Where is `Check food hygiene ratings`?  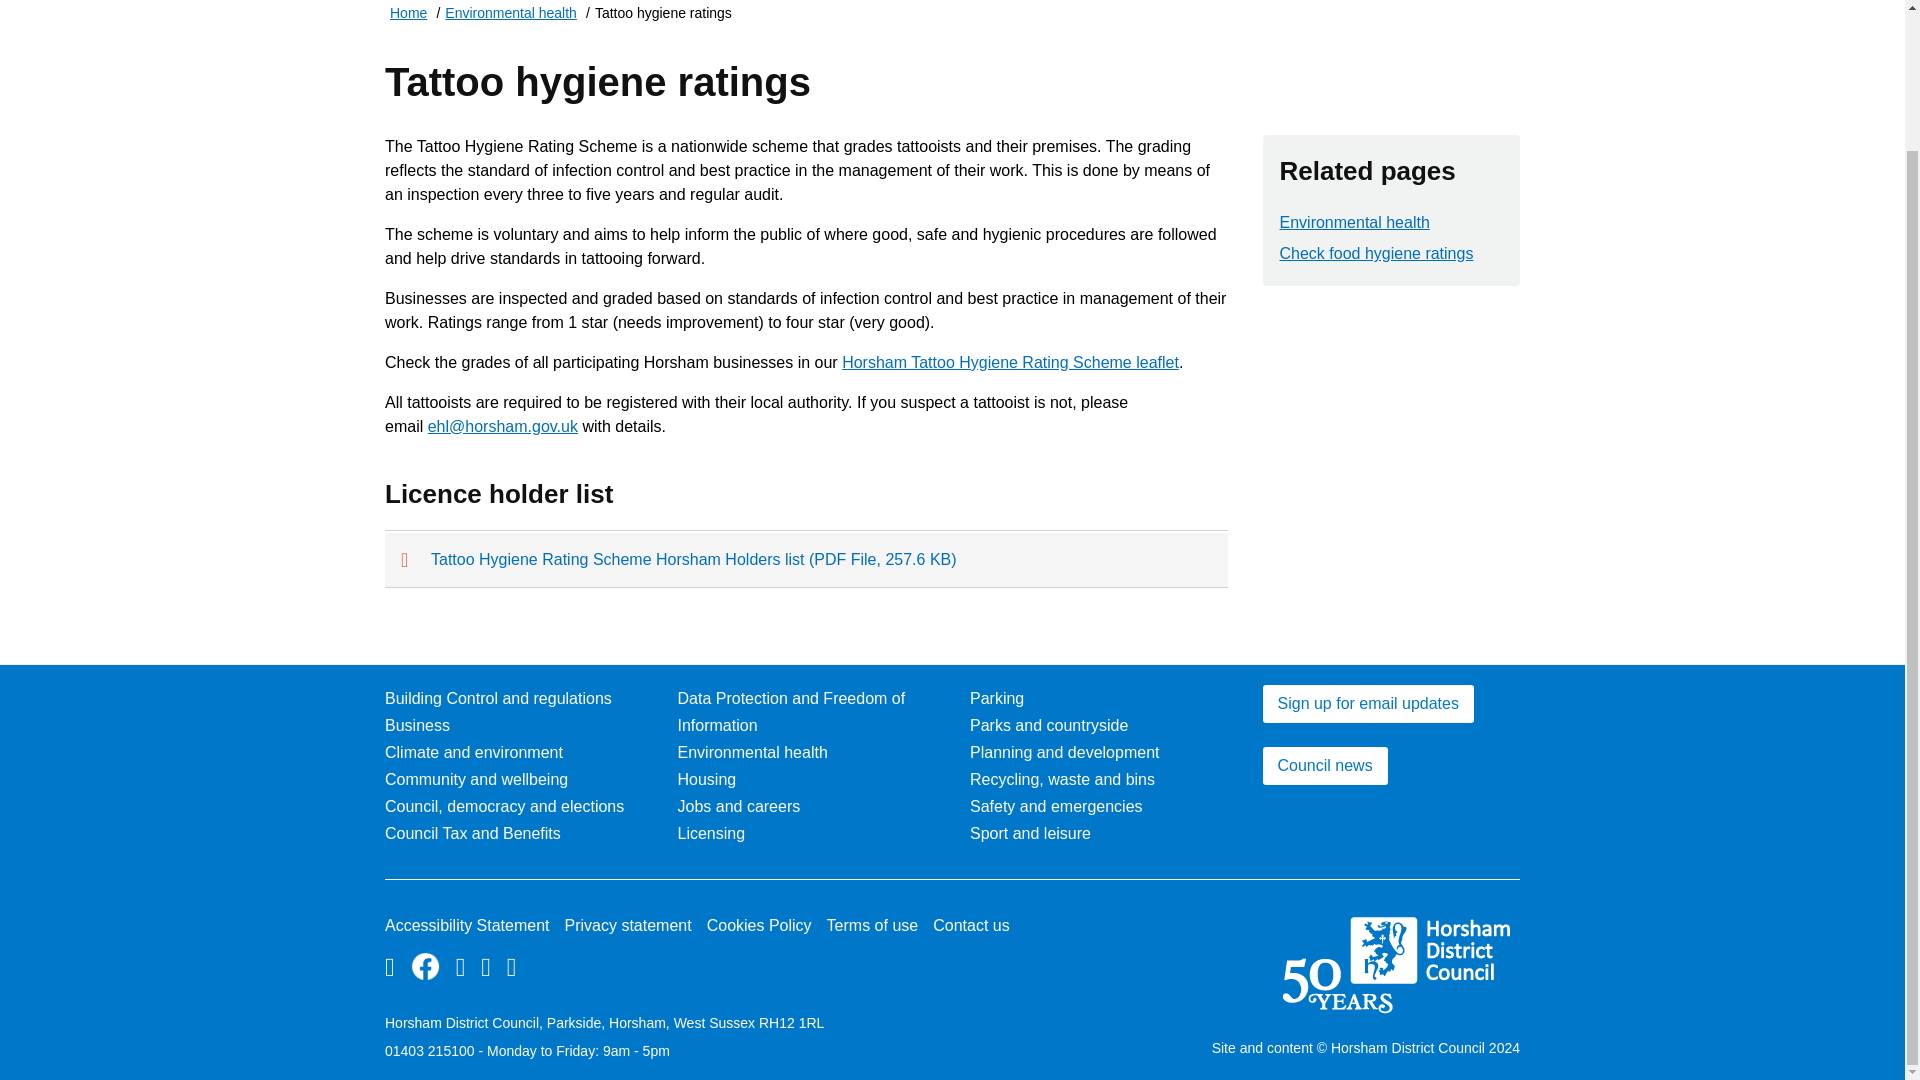
Check food hygiene ratings is located at coordinates (1377, 254).